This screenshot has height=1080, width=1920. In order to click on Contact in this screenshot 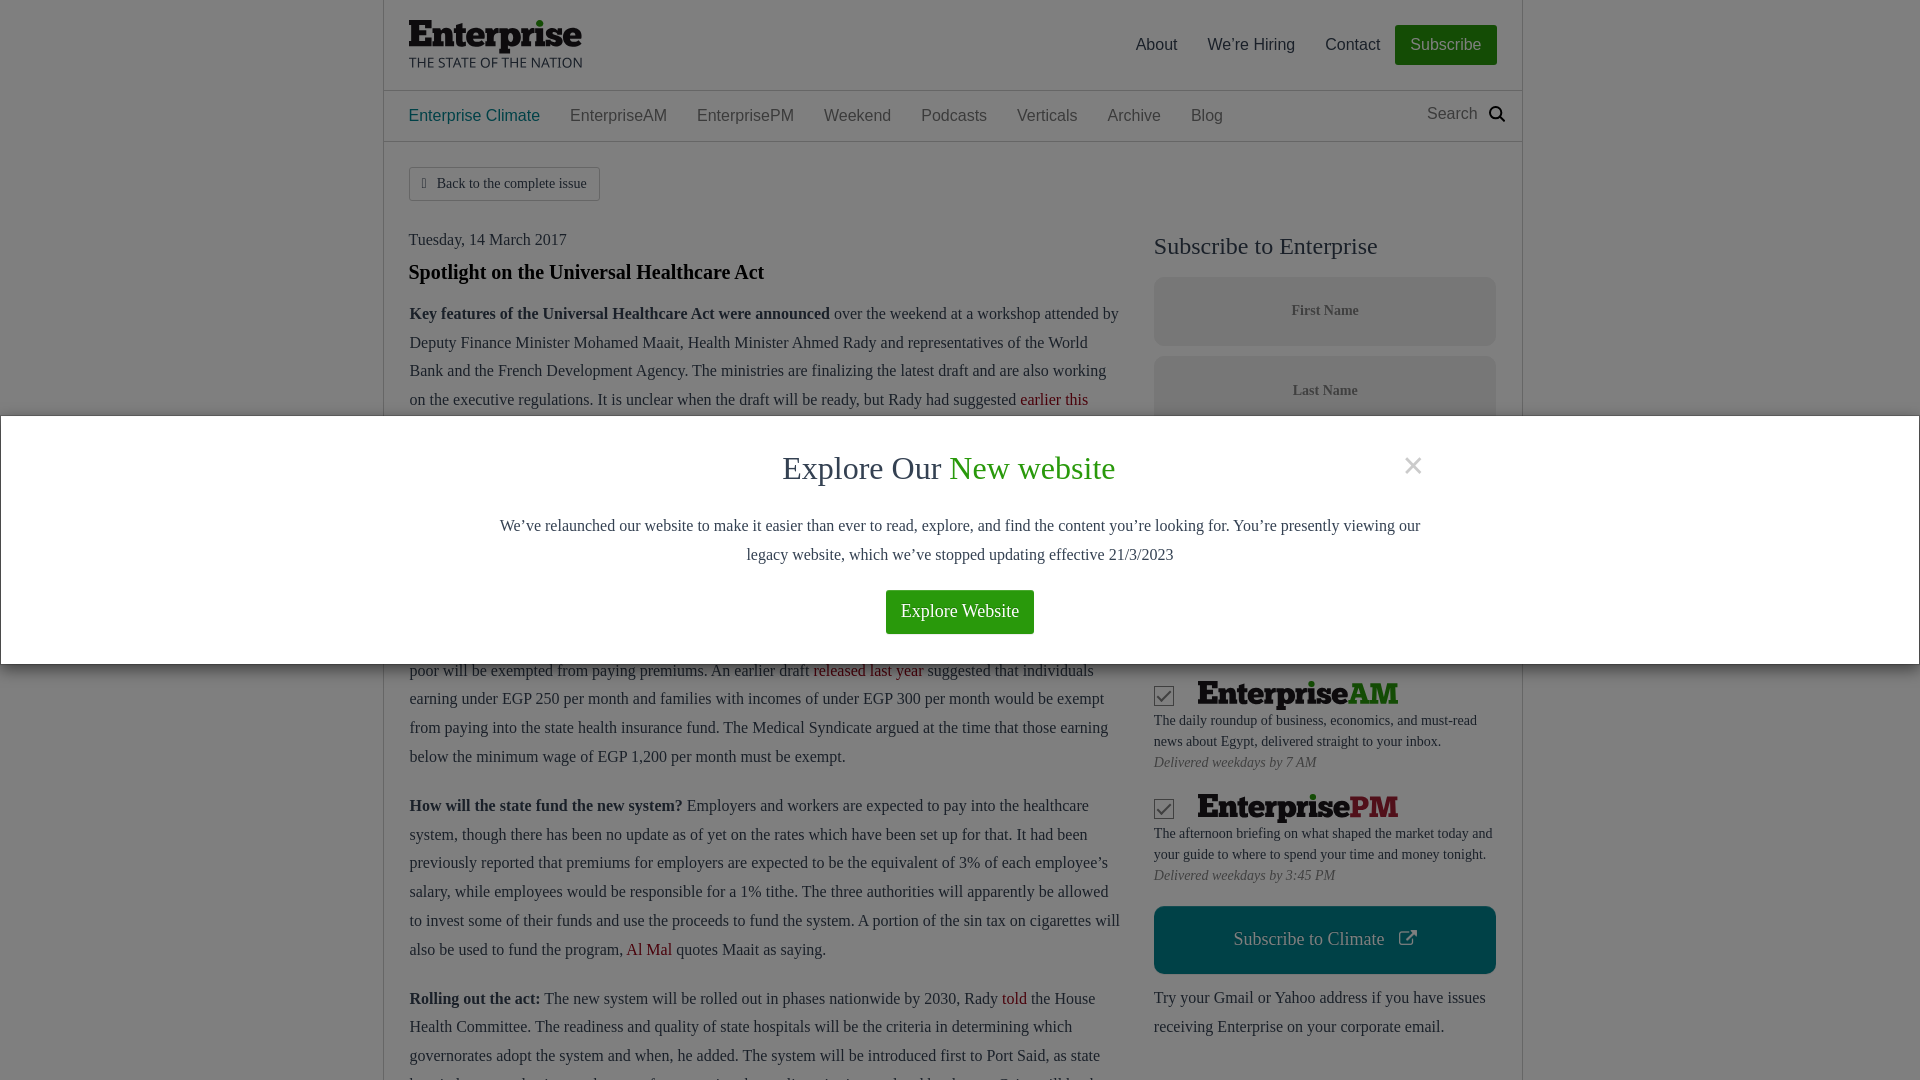, I will do `click(1352, 45)`.